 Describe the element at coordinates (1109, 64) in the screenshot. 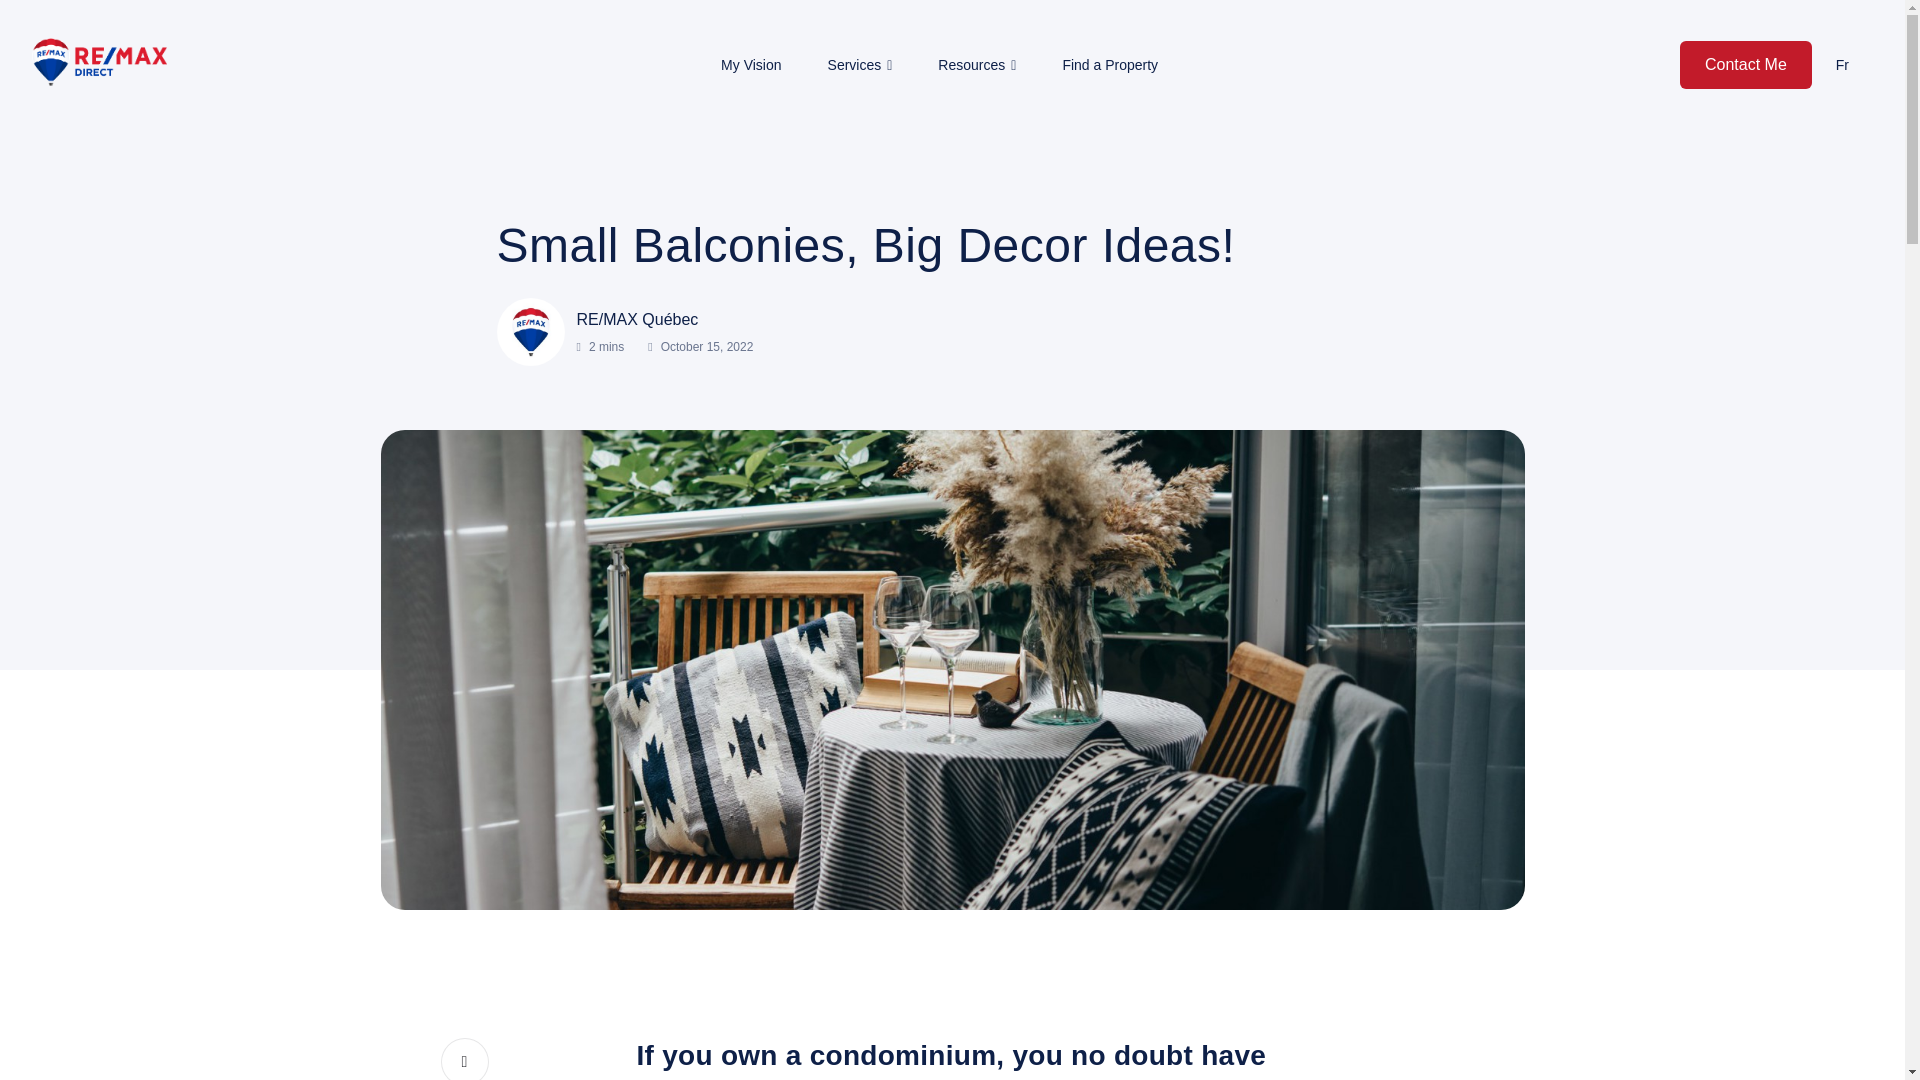

I see `Find a Property` at that location.